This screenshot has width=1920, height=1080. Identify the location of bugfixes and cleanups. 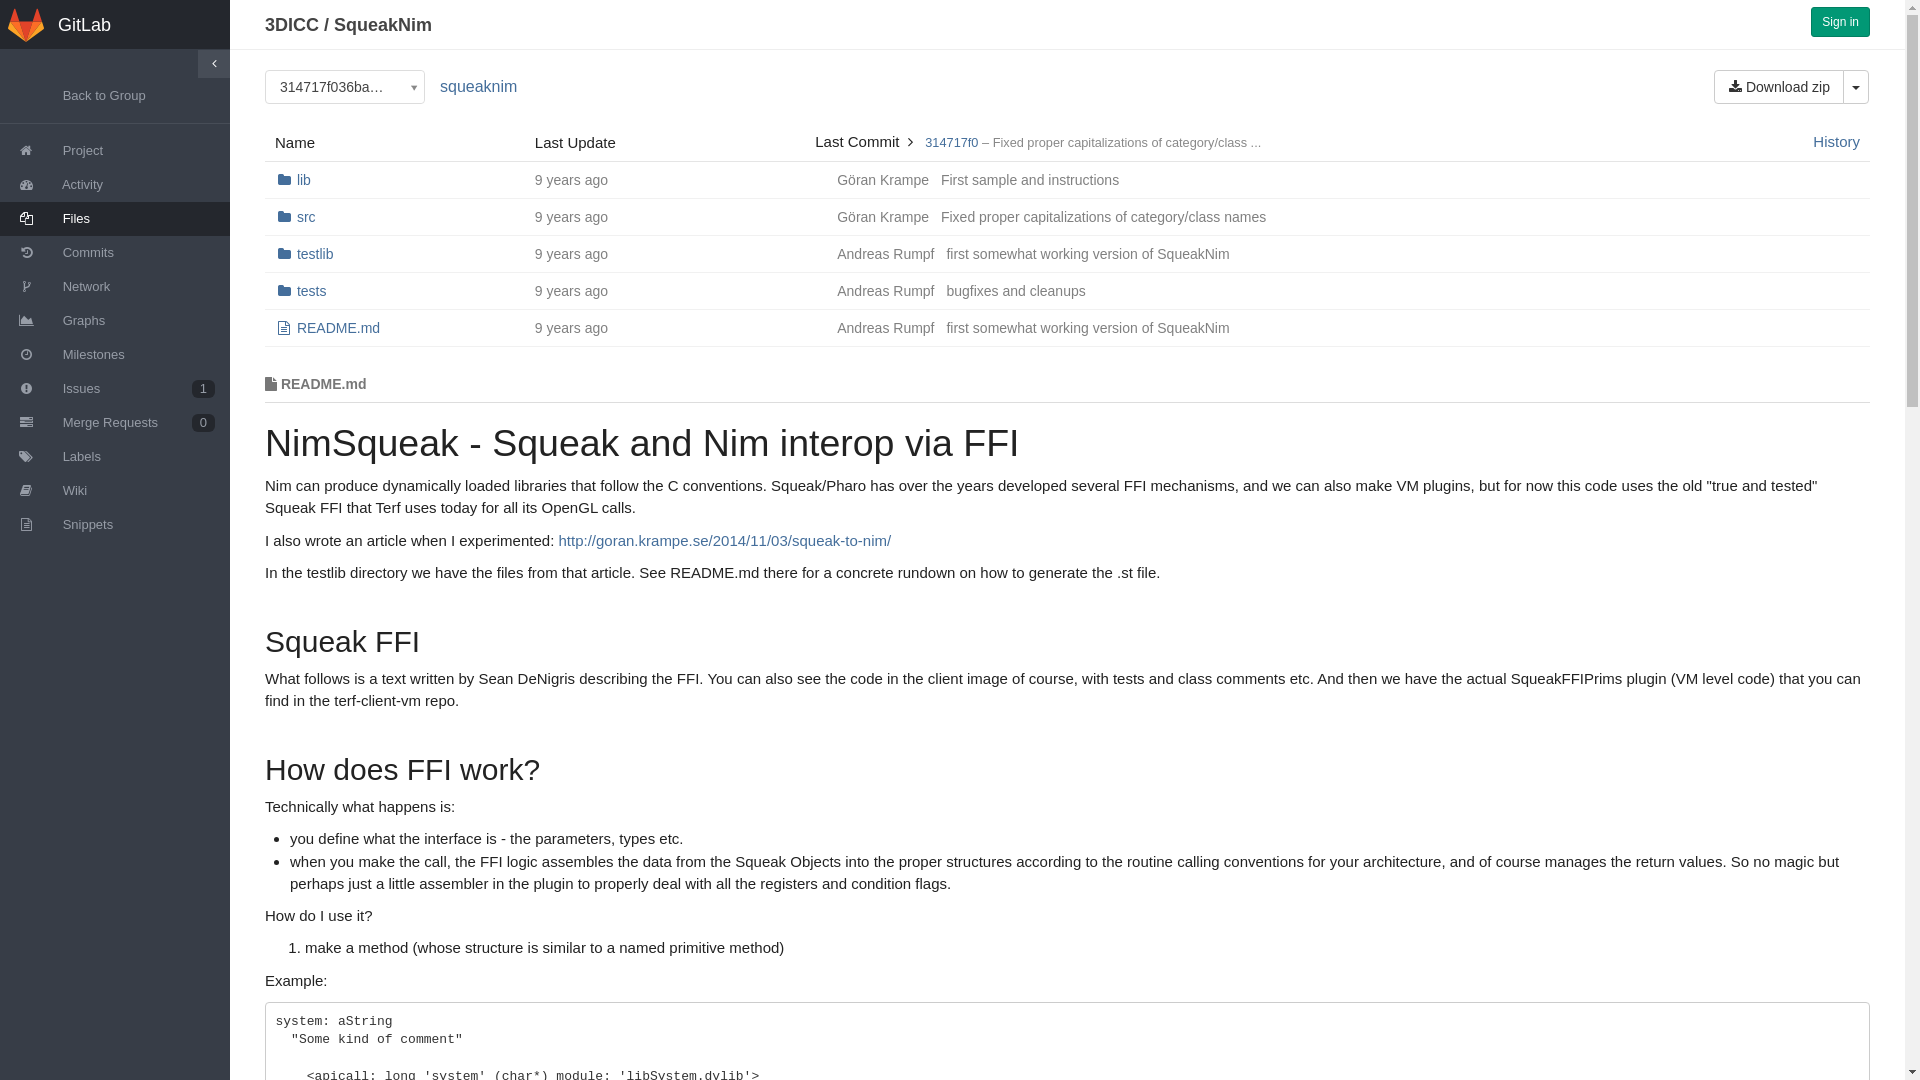
(1016, 291).